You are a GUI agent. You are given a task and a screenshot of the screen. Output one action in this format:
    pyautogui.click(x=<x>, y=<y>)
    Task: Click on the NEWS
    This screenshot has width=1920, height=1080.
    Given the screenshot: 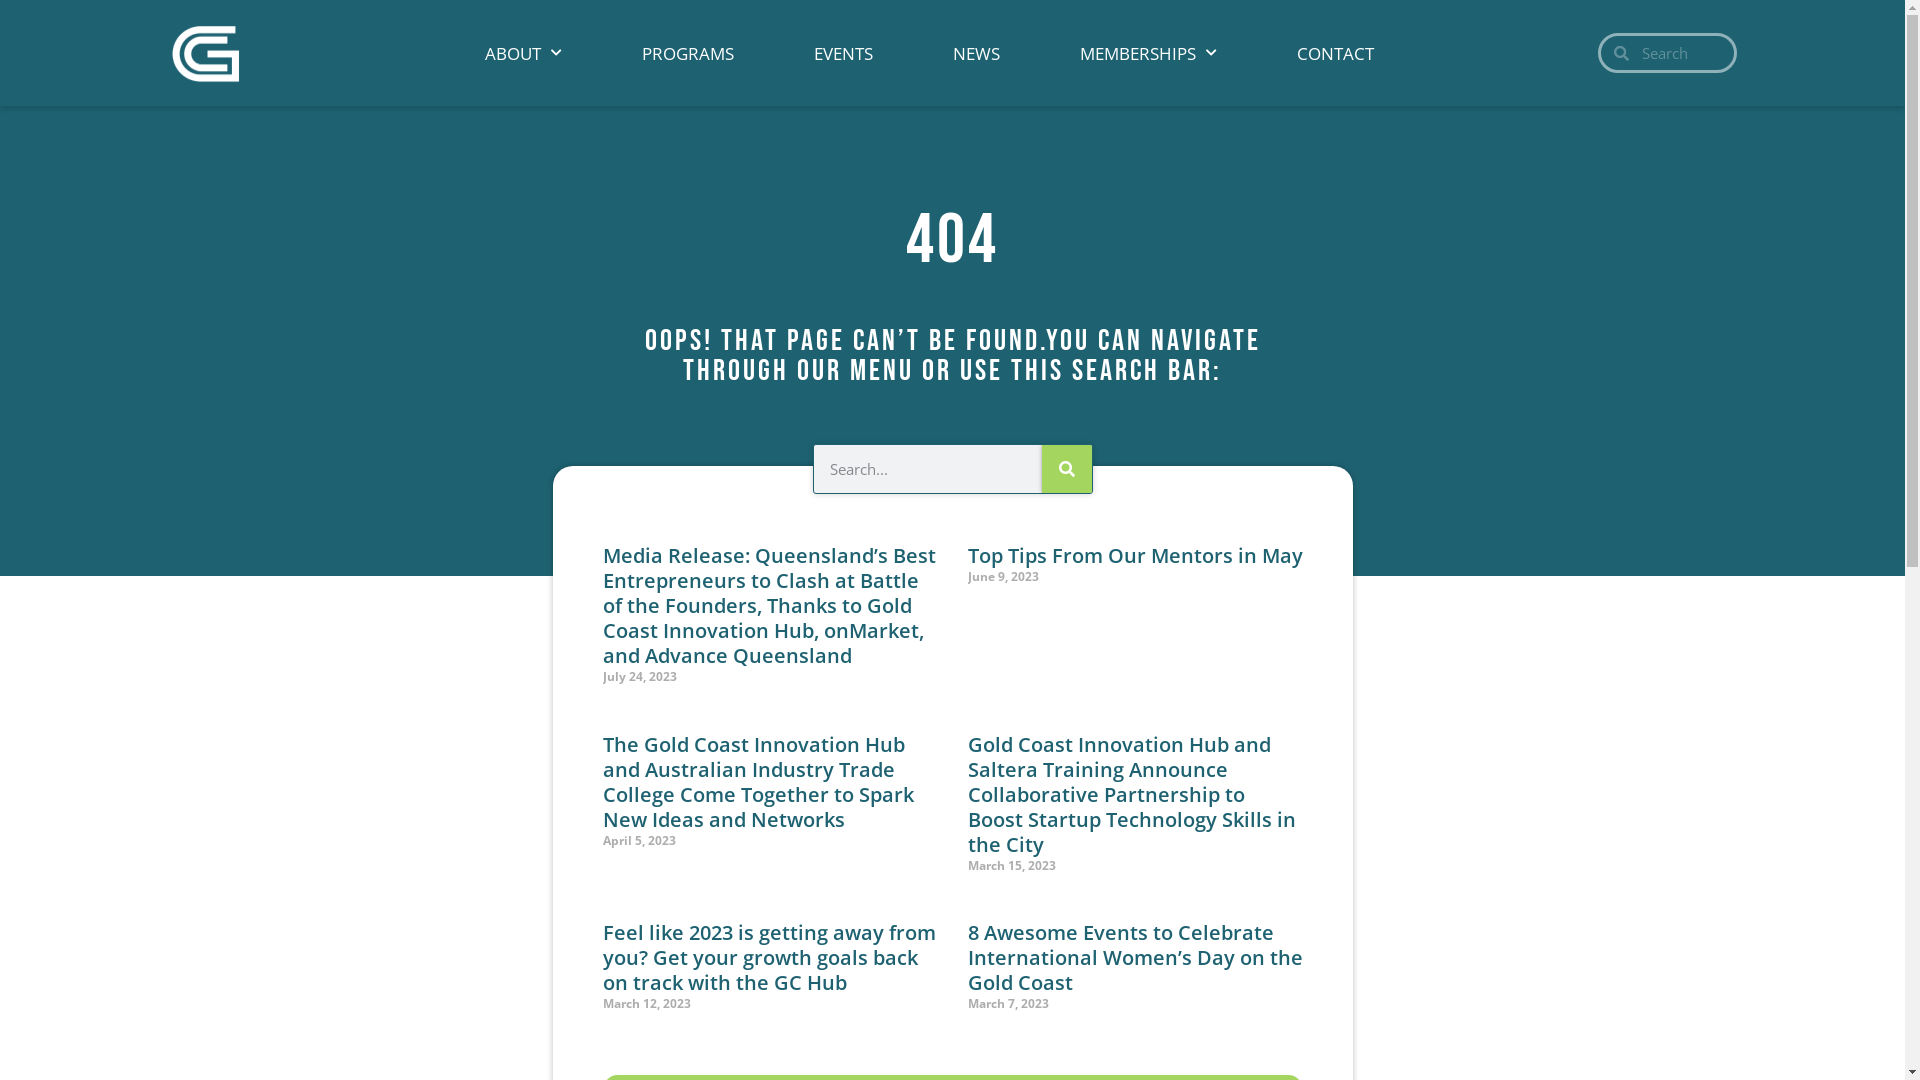 What is the action you would take?
    pyautogui.click(x=976, y=54)
    